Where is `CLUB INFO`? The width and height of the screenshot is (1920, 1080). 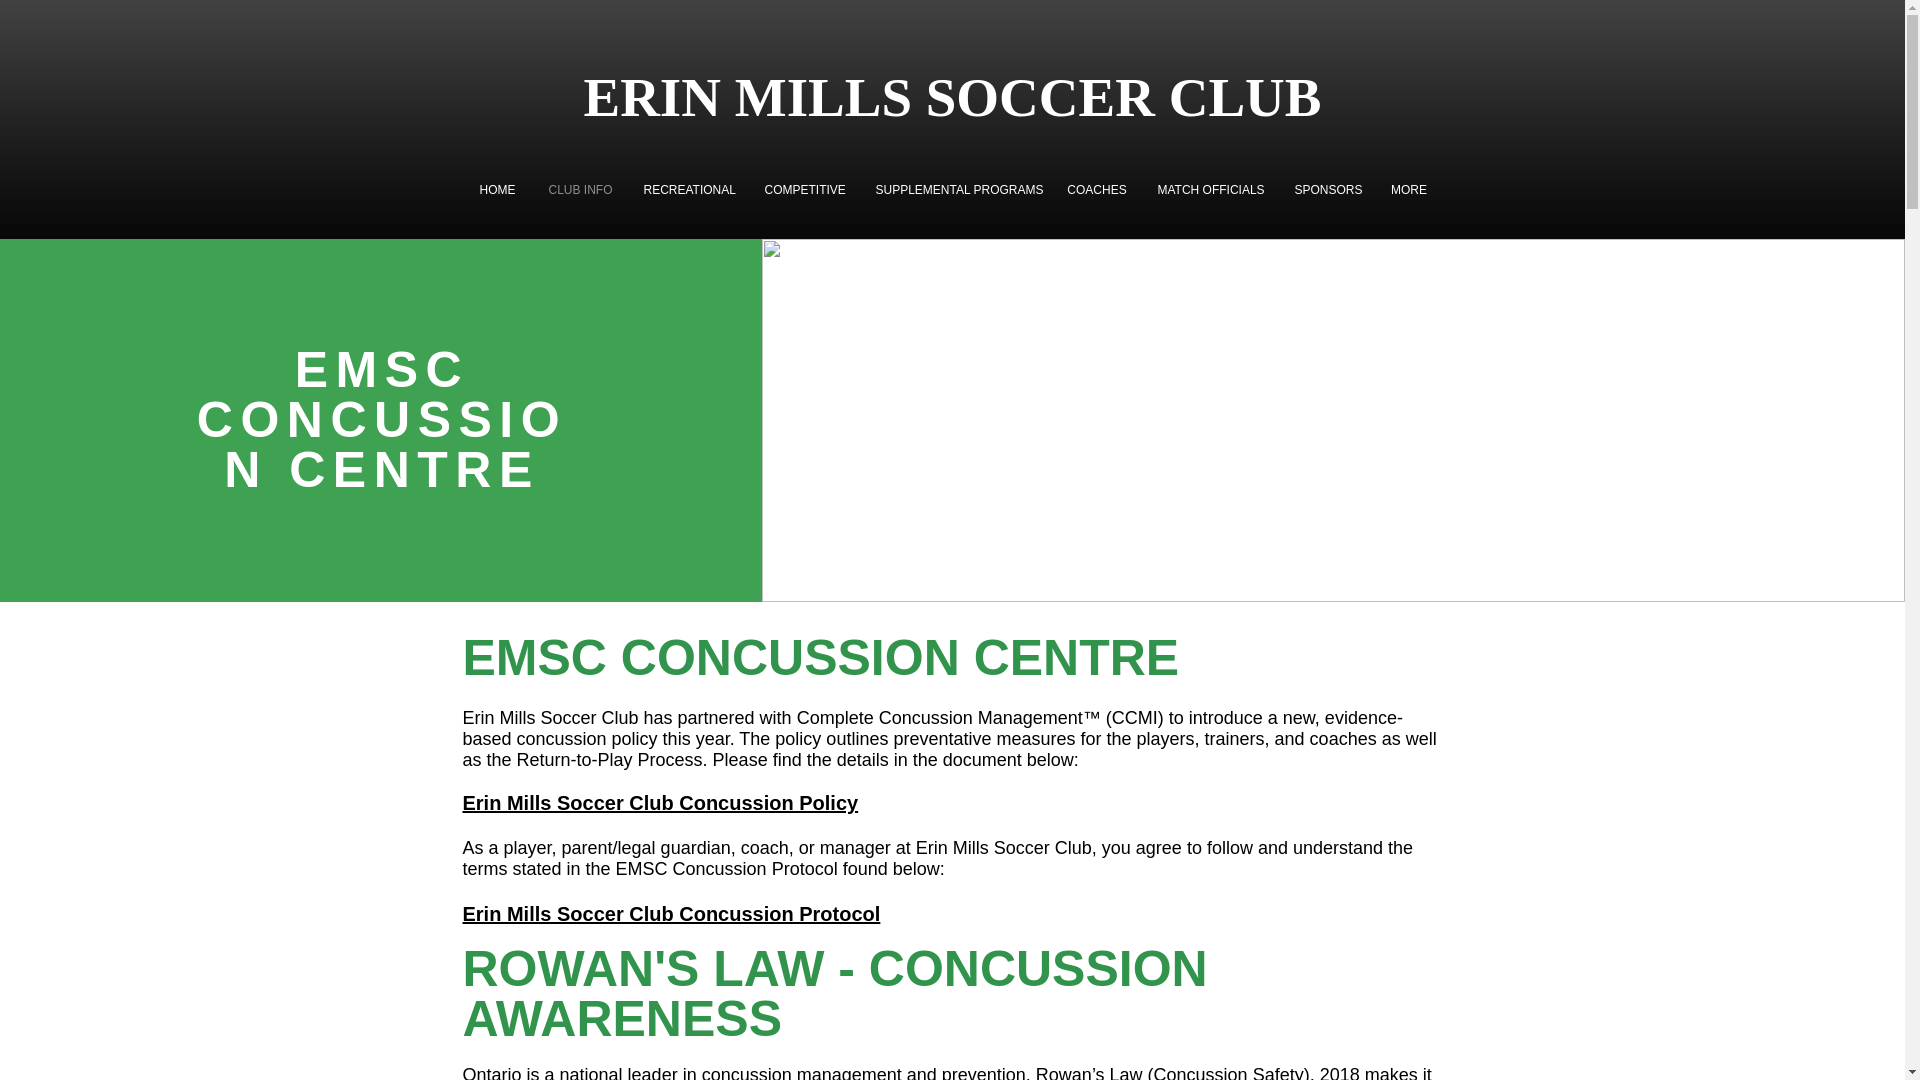 CLUB INFO is located at coordinates (579, 190).